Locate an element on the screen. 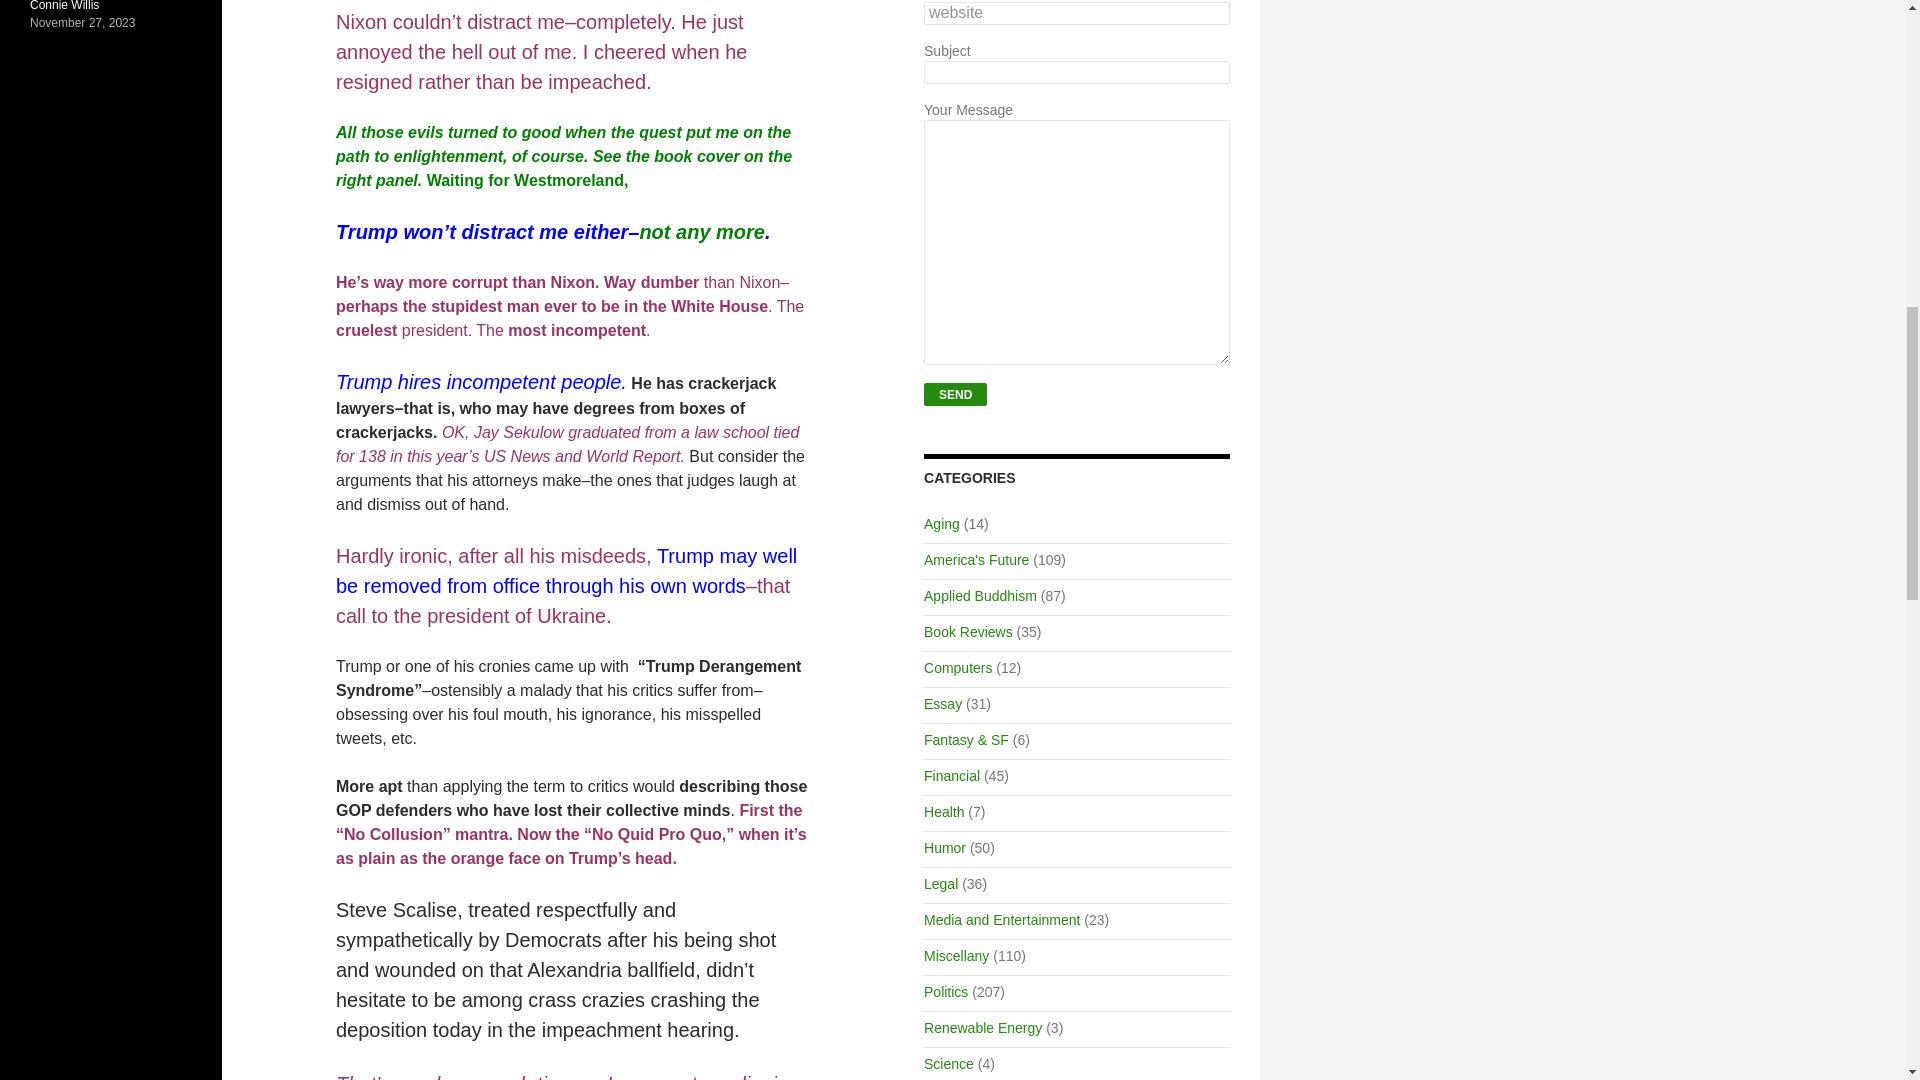 Image resolution: width=1920 pixels, height=1080 pixels. Book Reviews is located at coordinates (968, 632).